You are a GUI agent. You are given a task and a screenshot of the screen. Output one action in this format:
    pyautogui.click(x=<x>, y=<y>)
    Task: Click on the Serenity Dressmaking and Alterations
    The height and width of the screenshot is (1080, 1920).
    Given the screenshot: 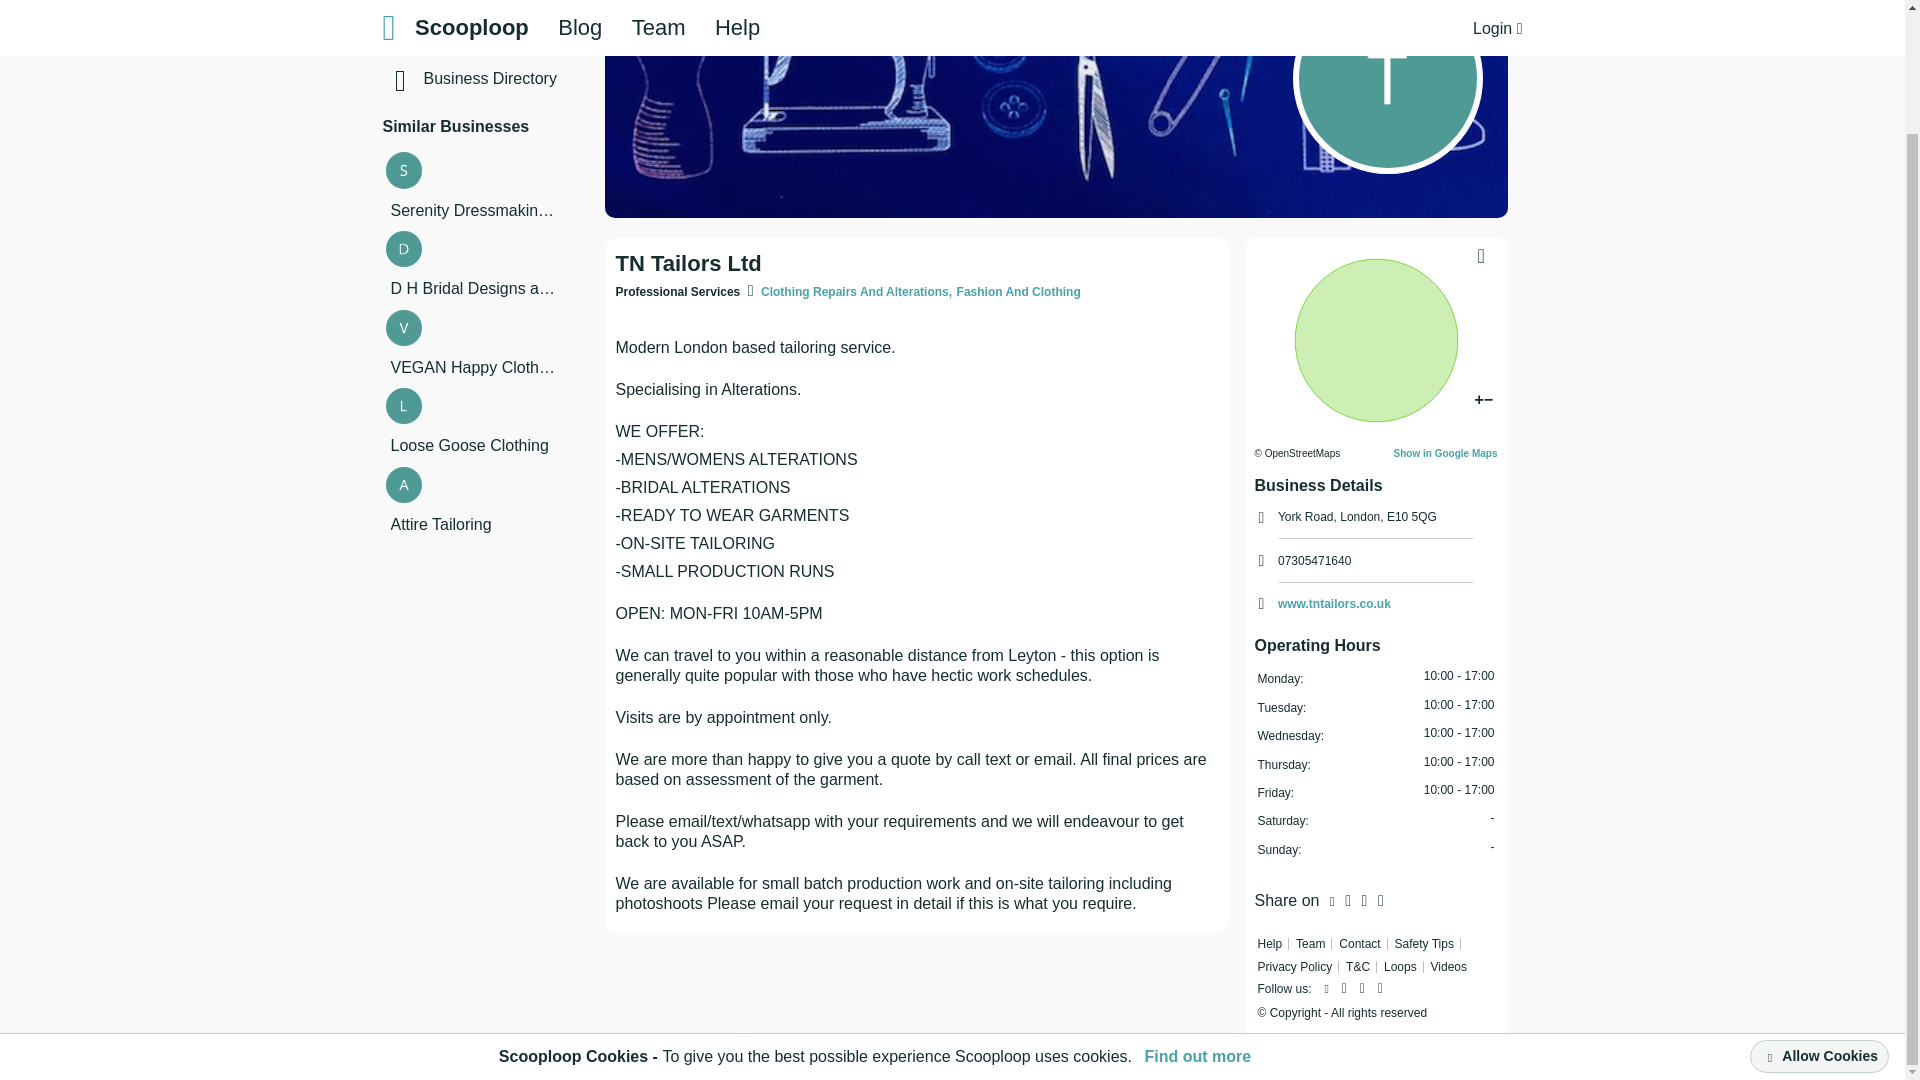 What is the action you would take?
    pyautogui.click(x=472, y=210)
    